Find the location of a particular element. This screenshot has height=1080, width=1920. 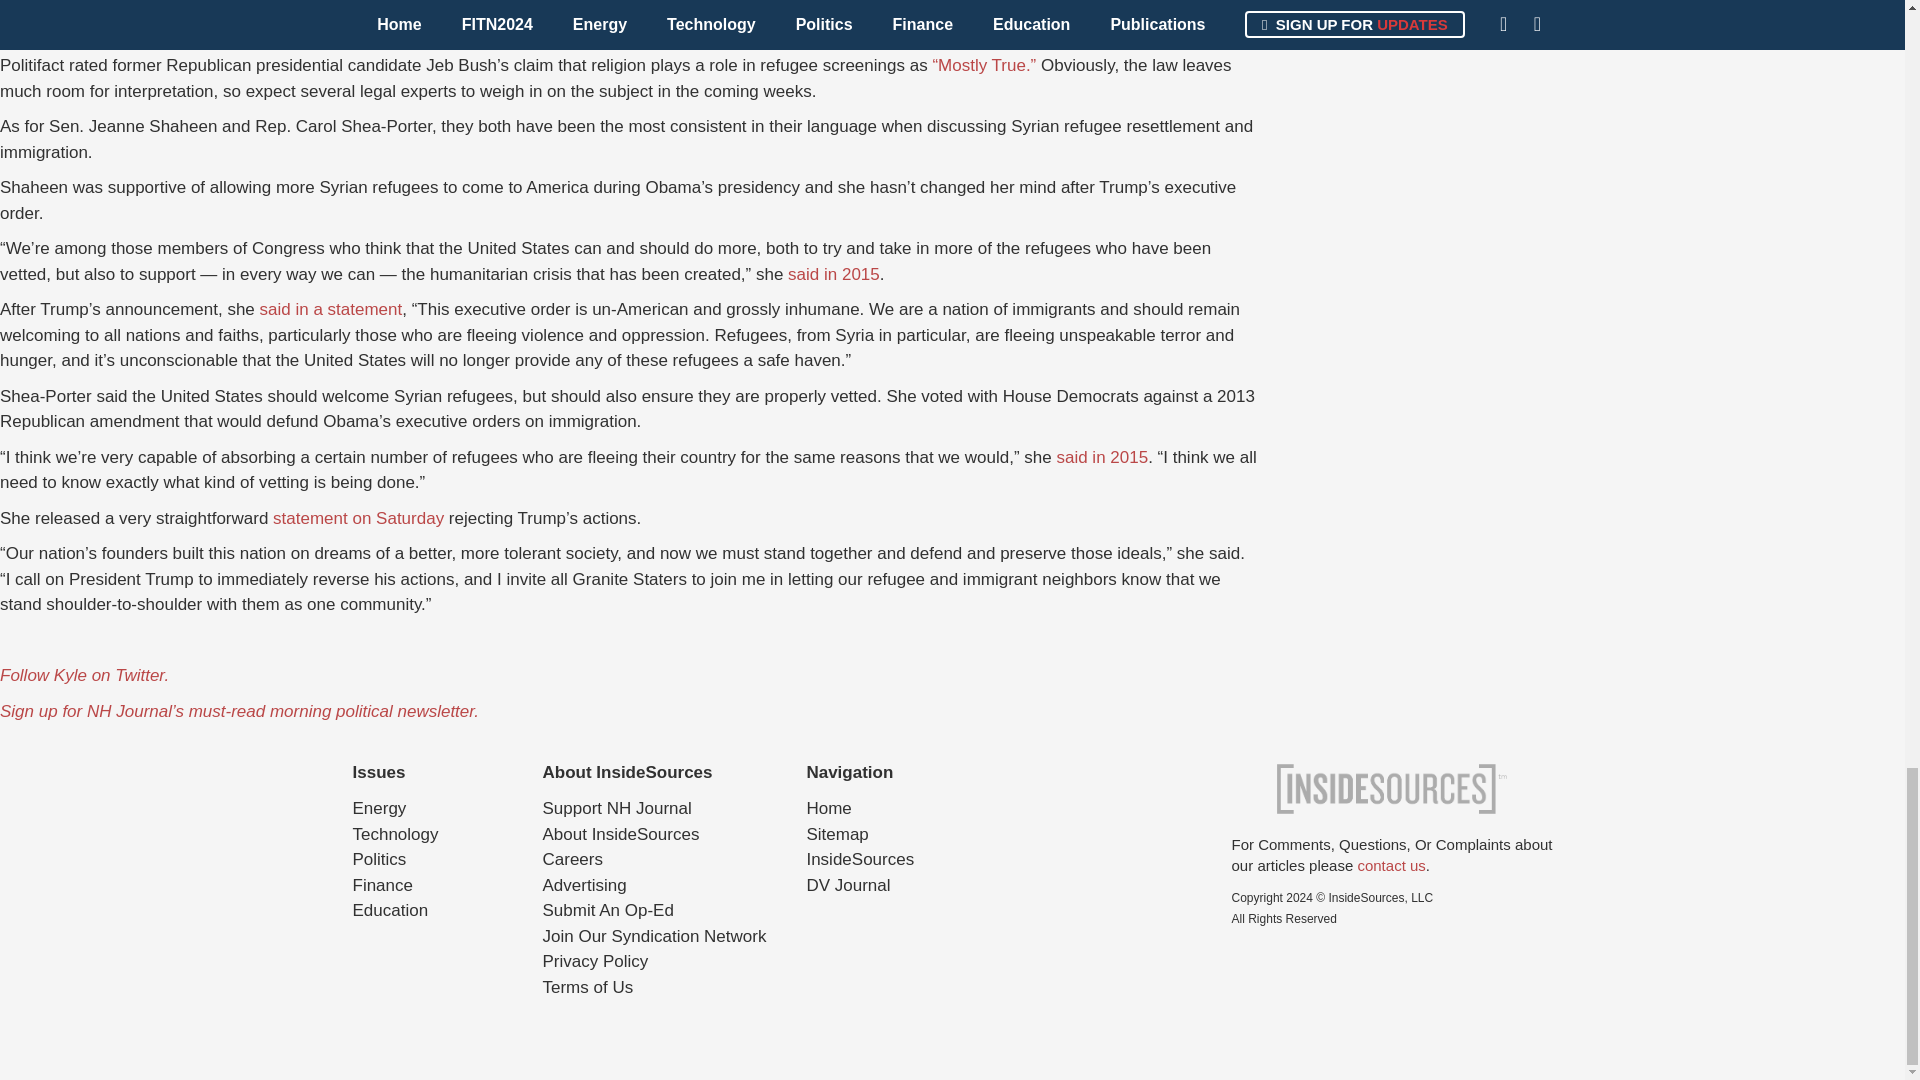

Follow Kyle on Twitter. is located at coordinates (84, 675).